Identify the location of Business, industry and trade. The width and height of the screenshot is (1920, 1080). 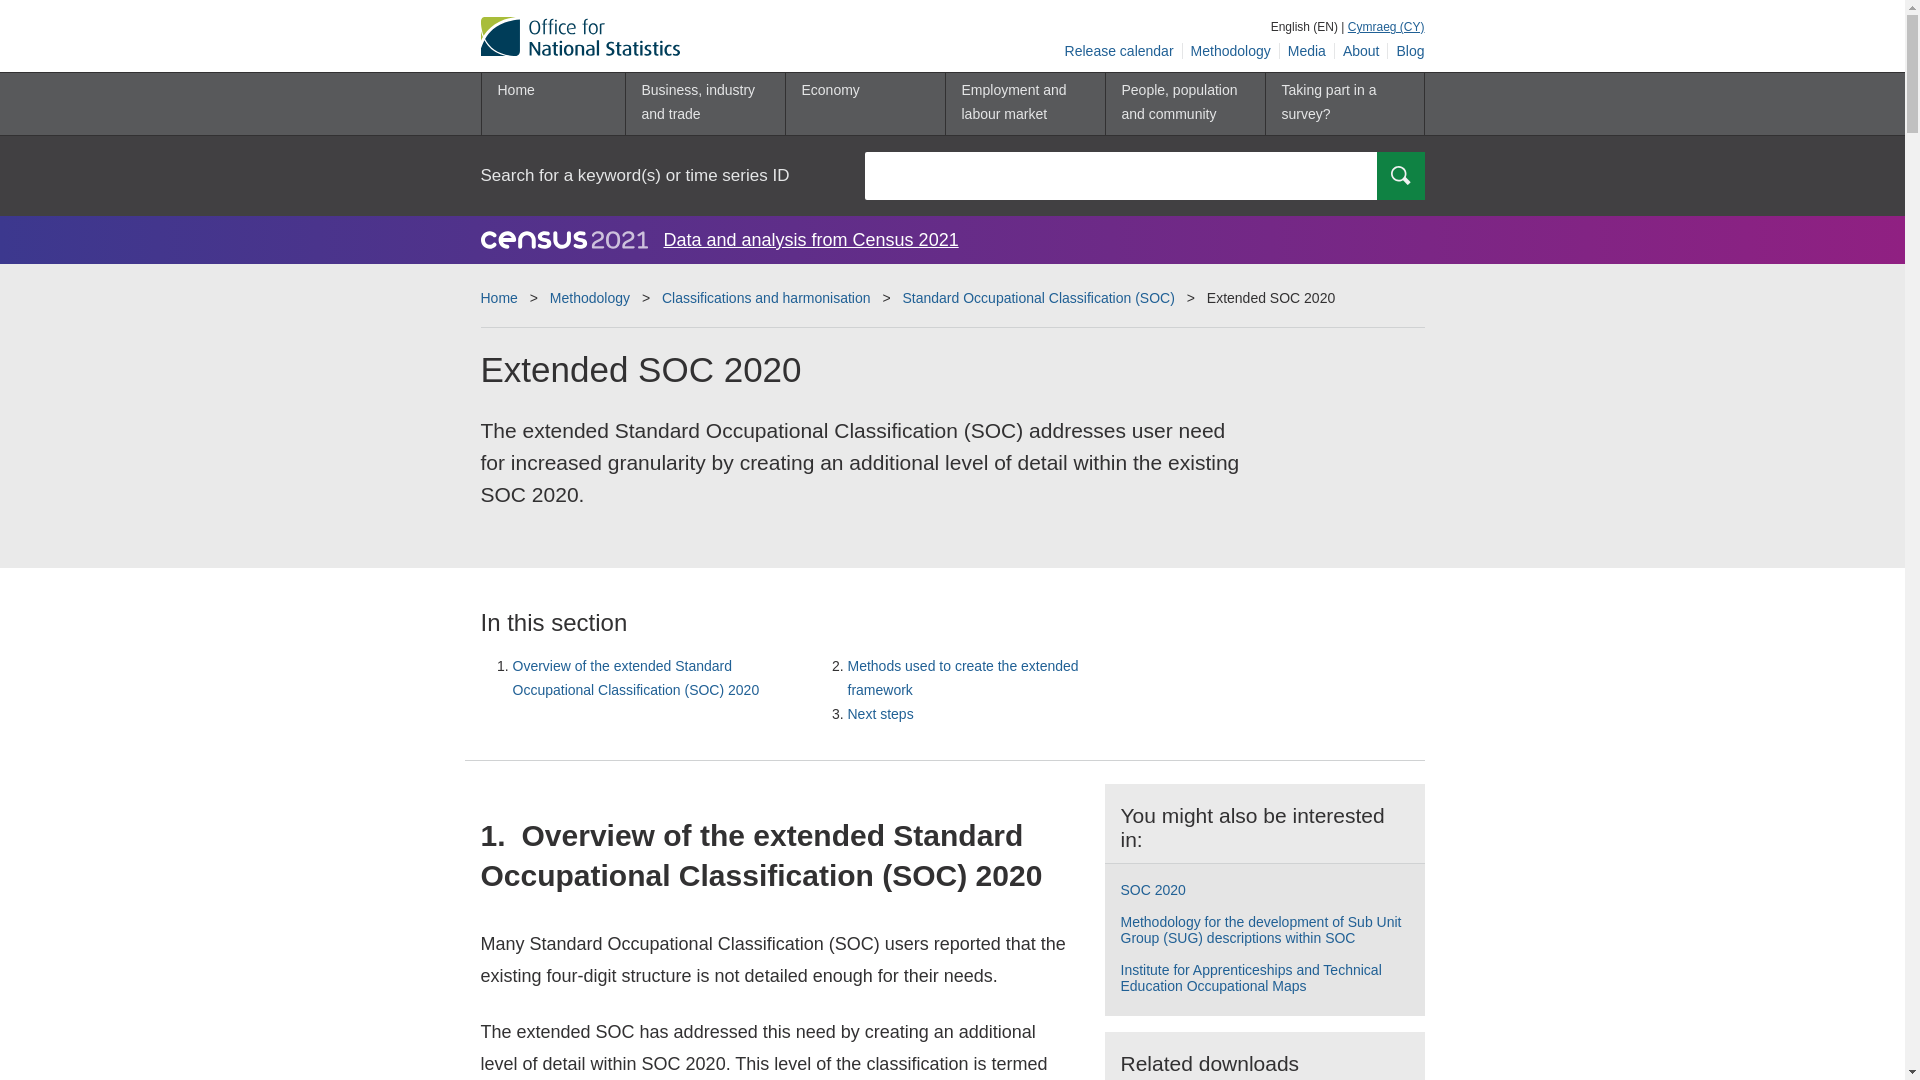
(704, 104).